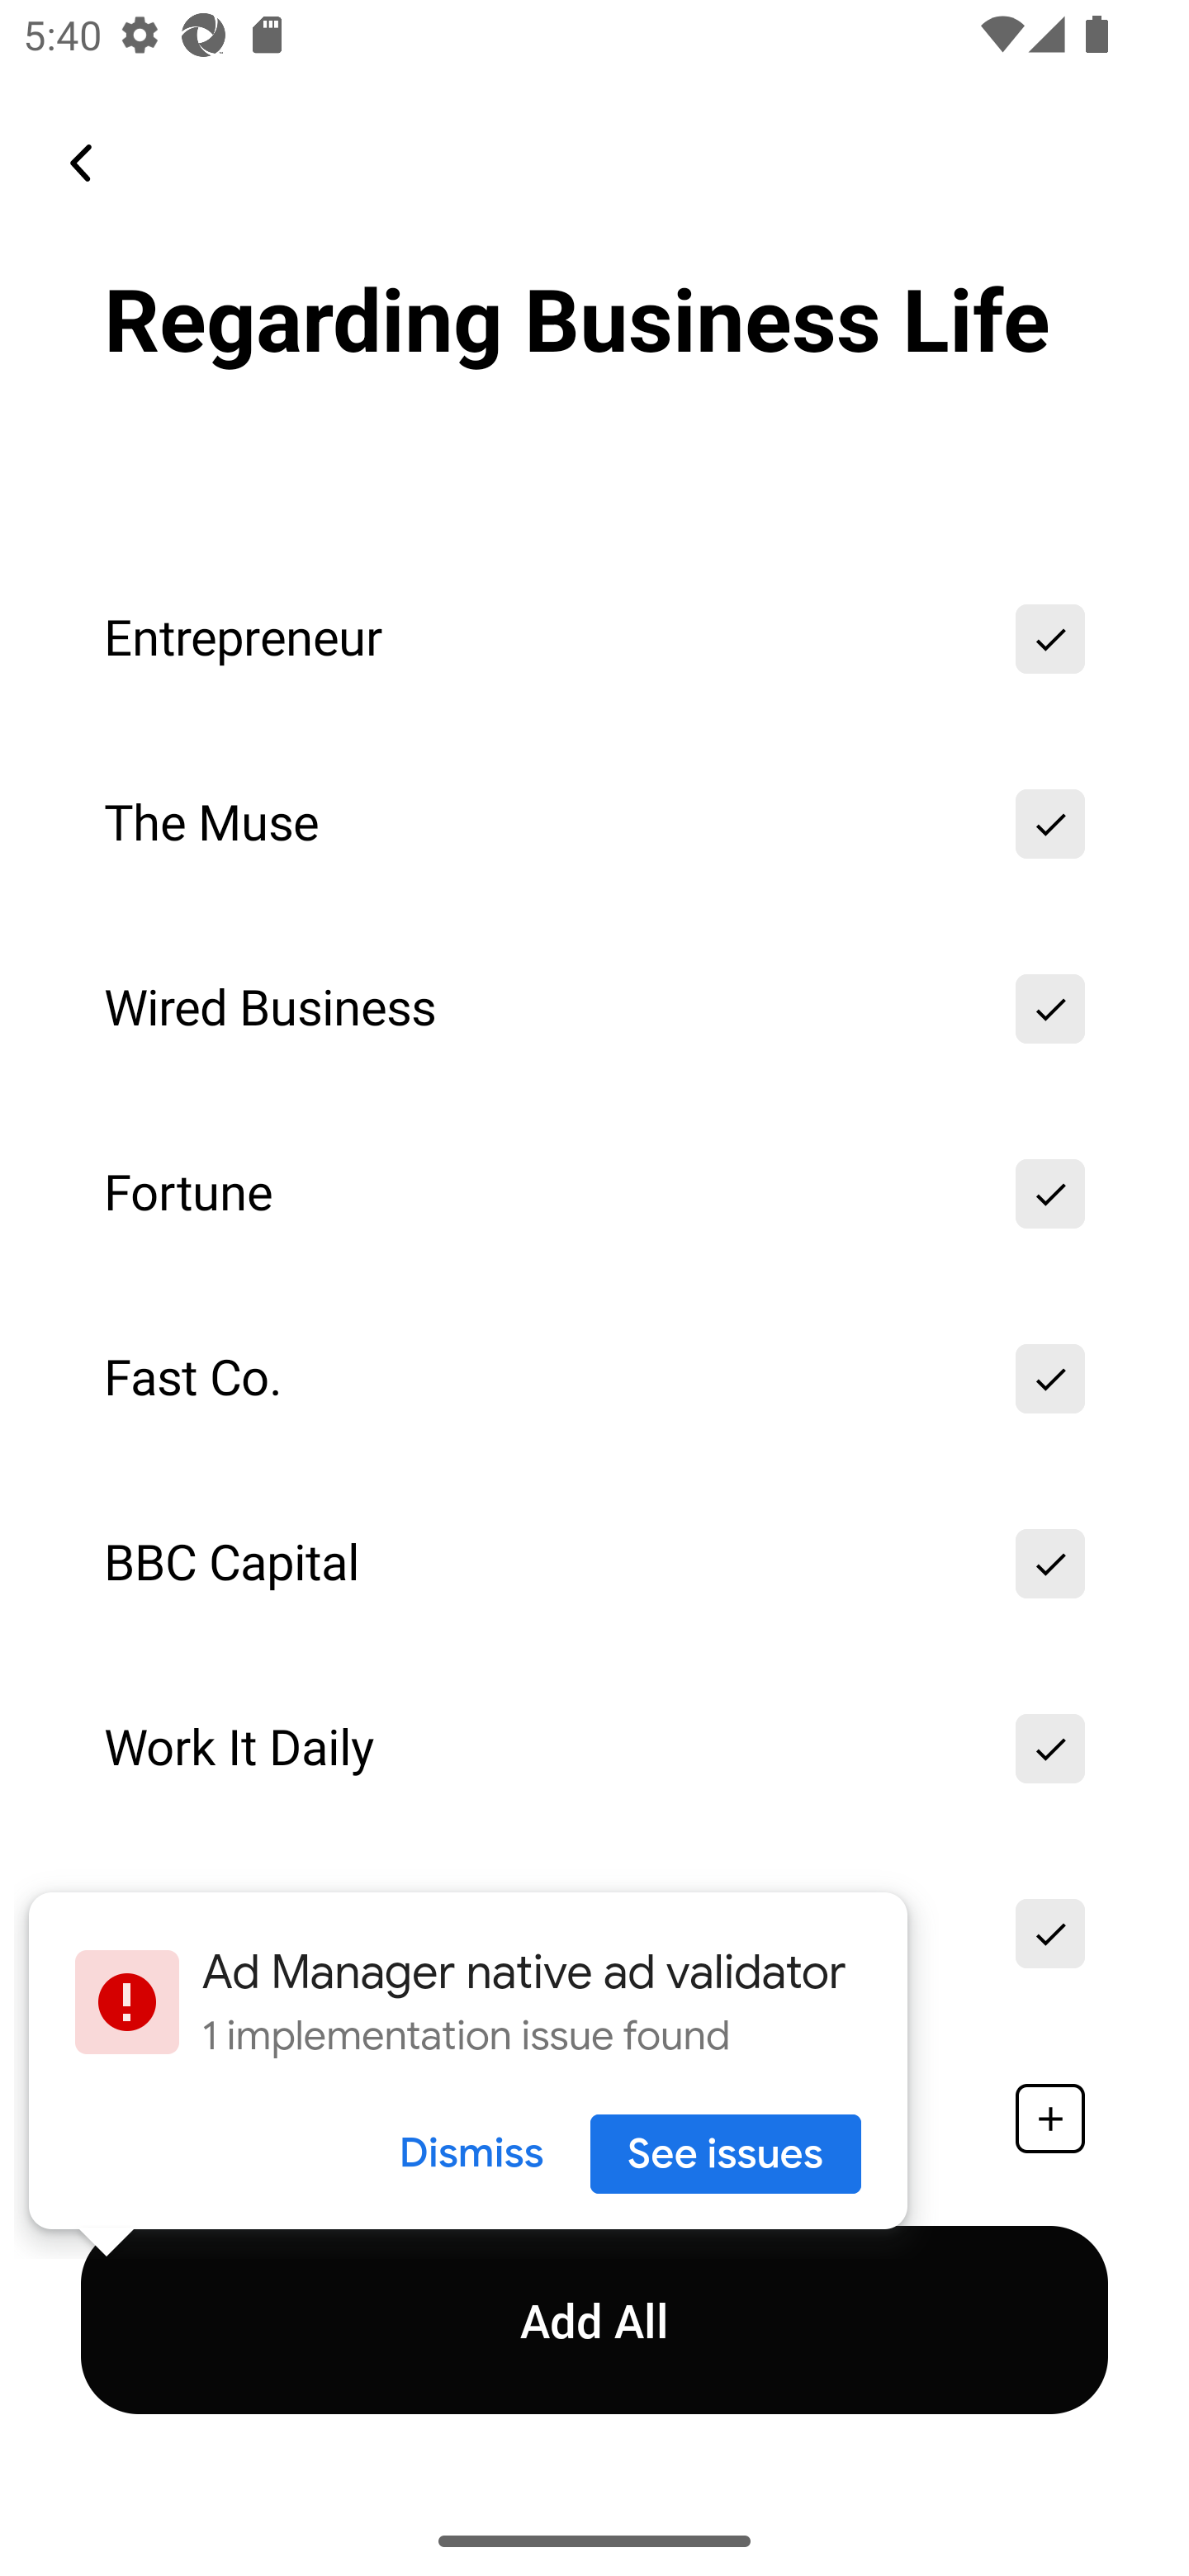 The height and width of the screenshot is (2576, 1189). I want to click on Add To My Bundle, so click(1050, 1749).